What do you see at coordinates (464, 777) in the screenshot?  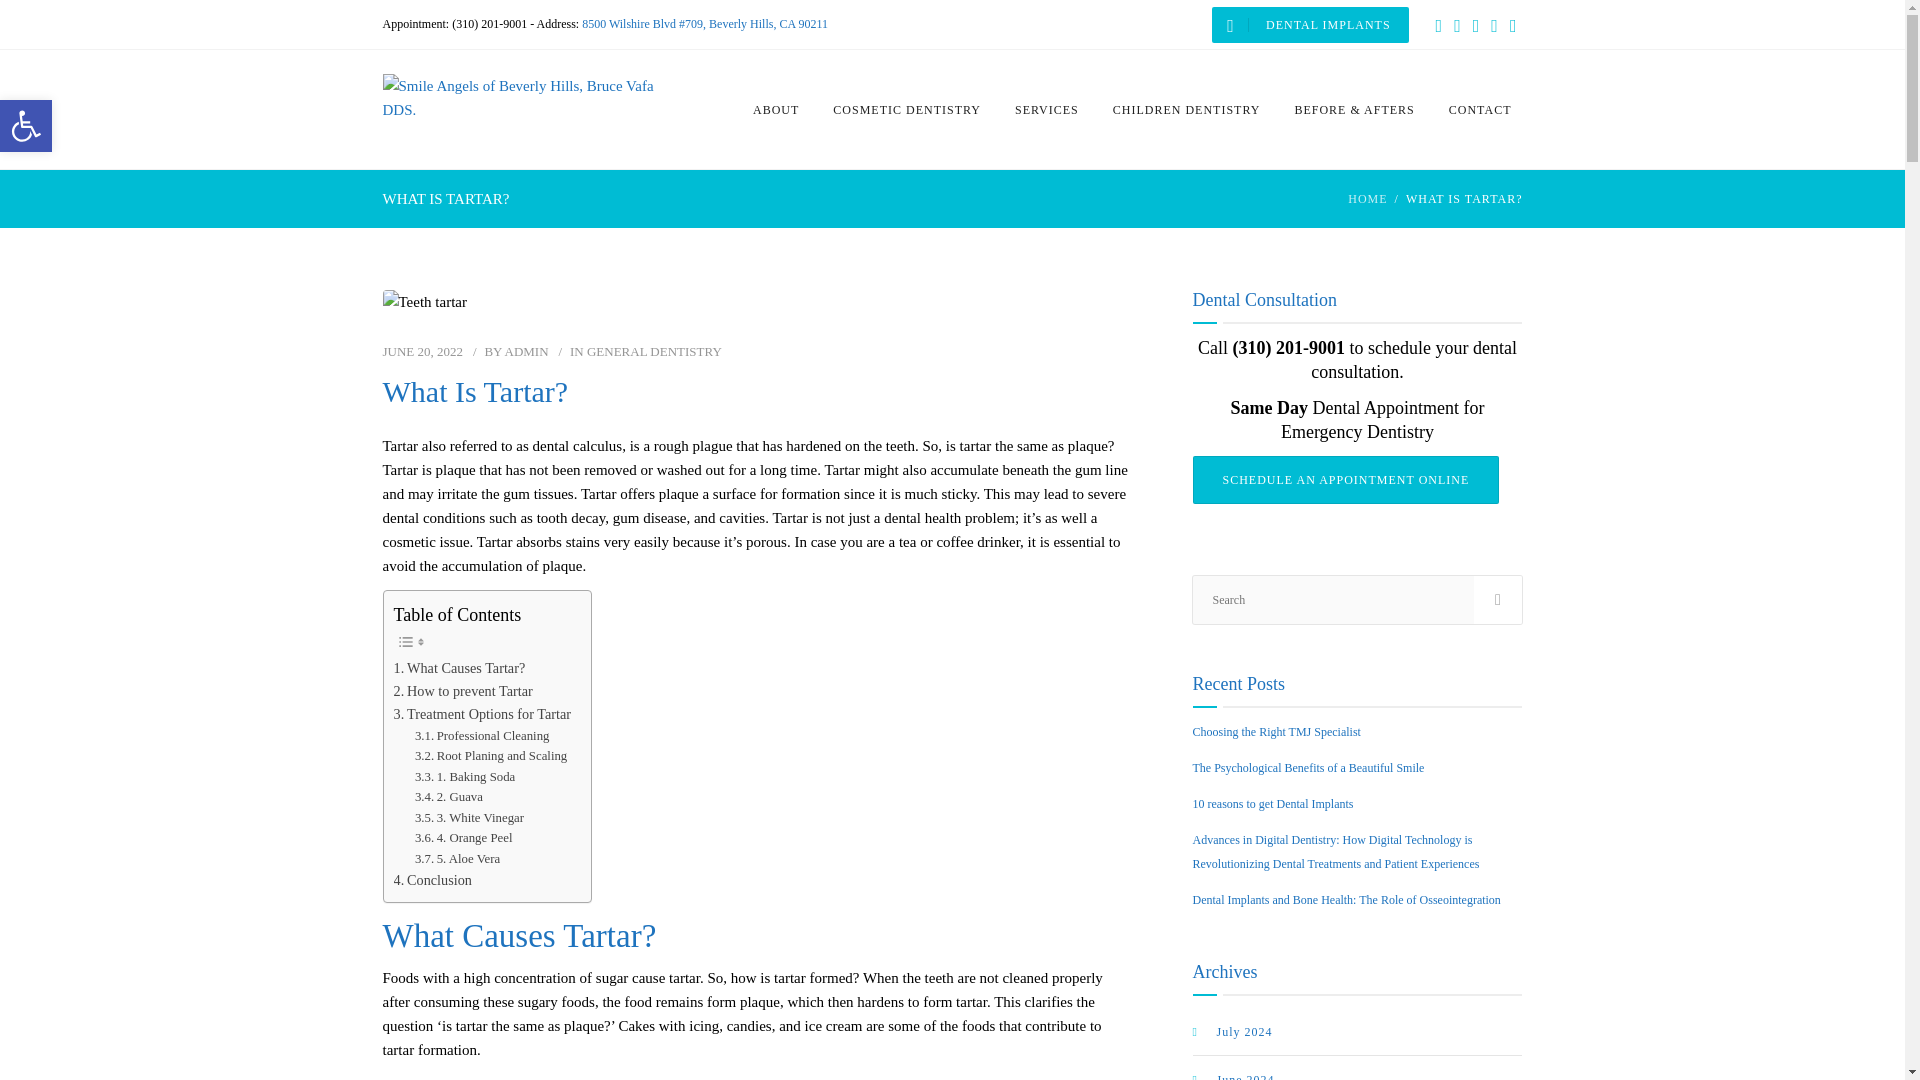 I see `1. Baking Soda` at bounding box center [464, 777].